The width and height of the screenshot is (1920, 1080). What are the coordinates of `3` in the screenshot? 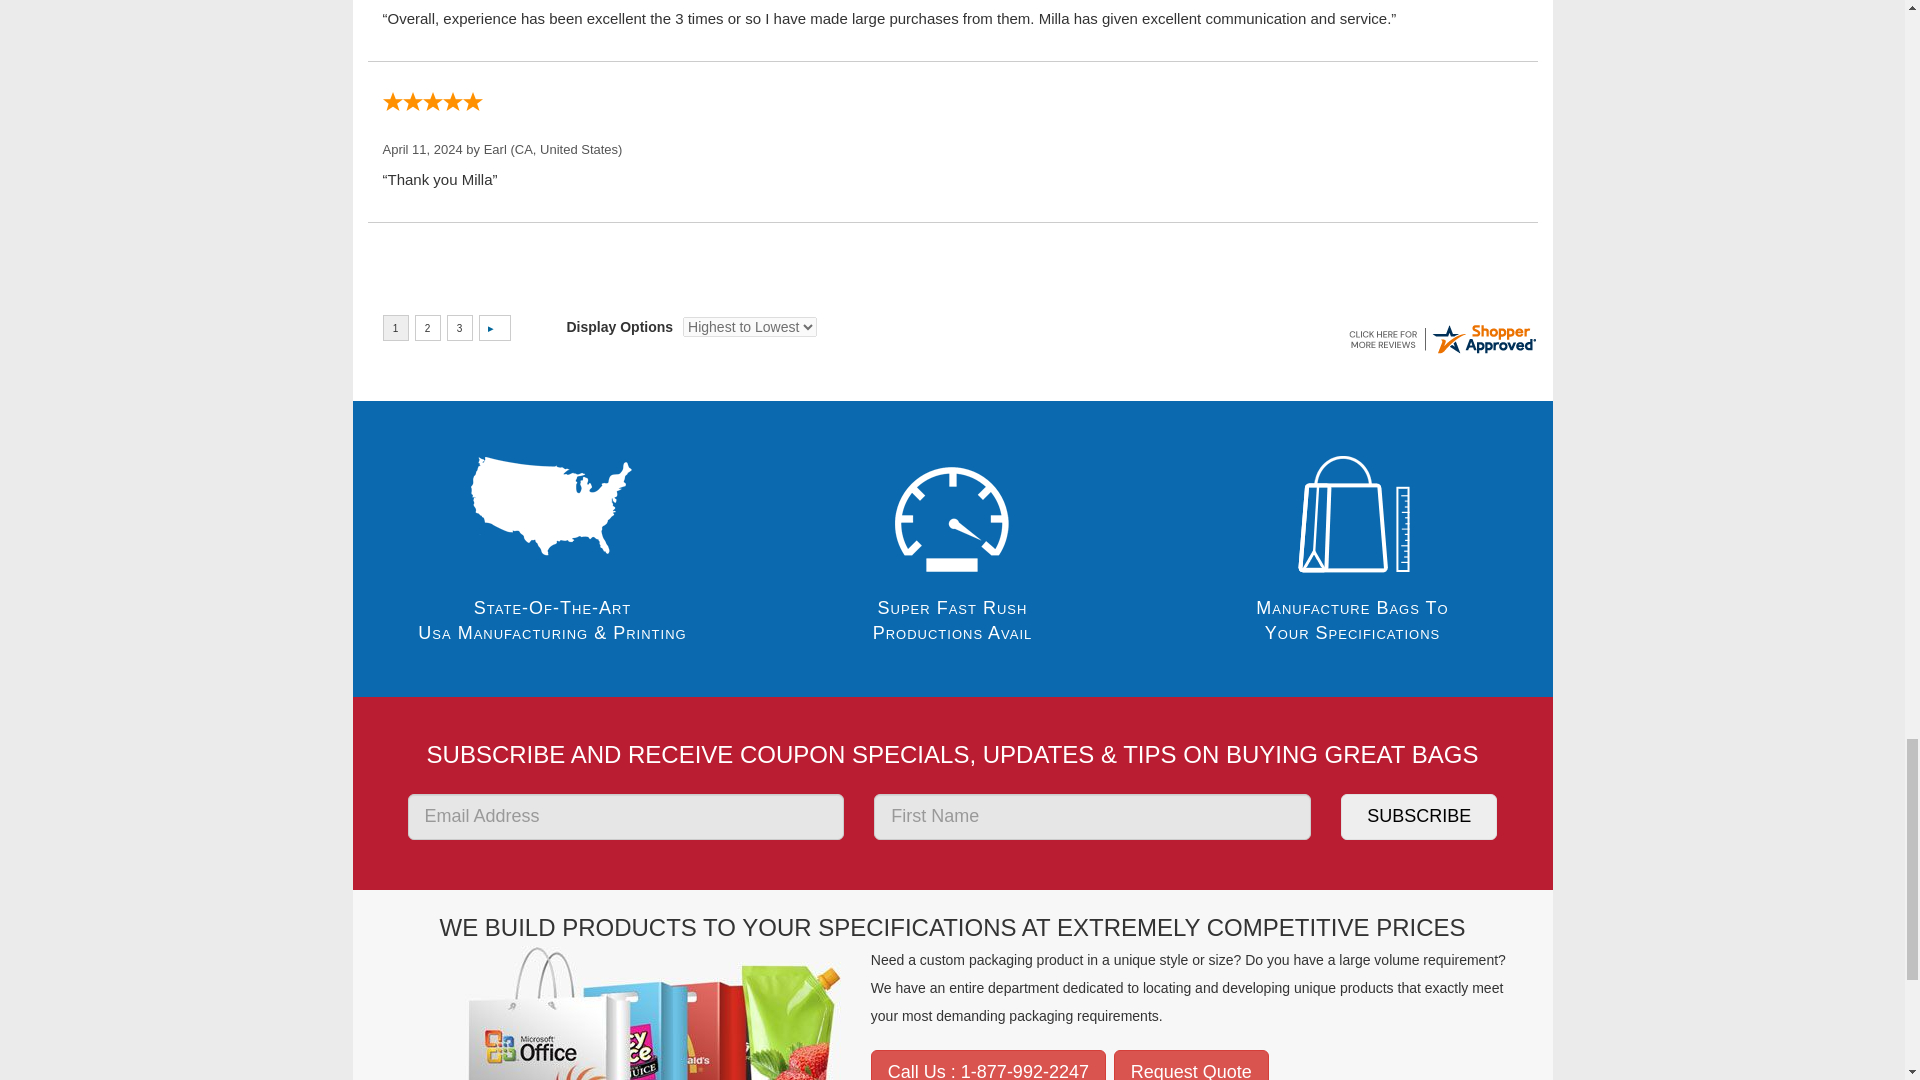 It's located at (458, 328).